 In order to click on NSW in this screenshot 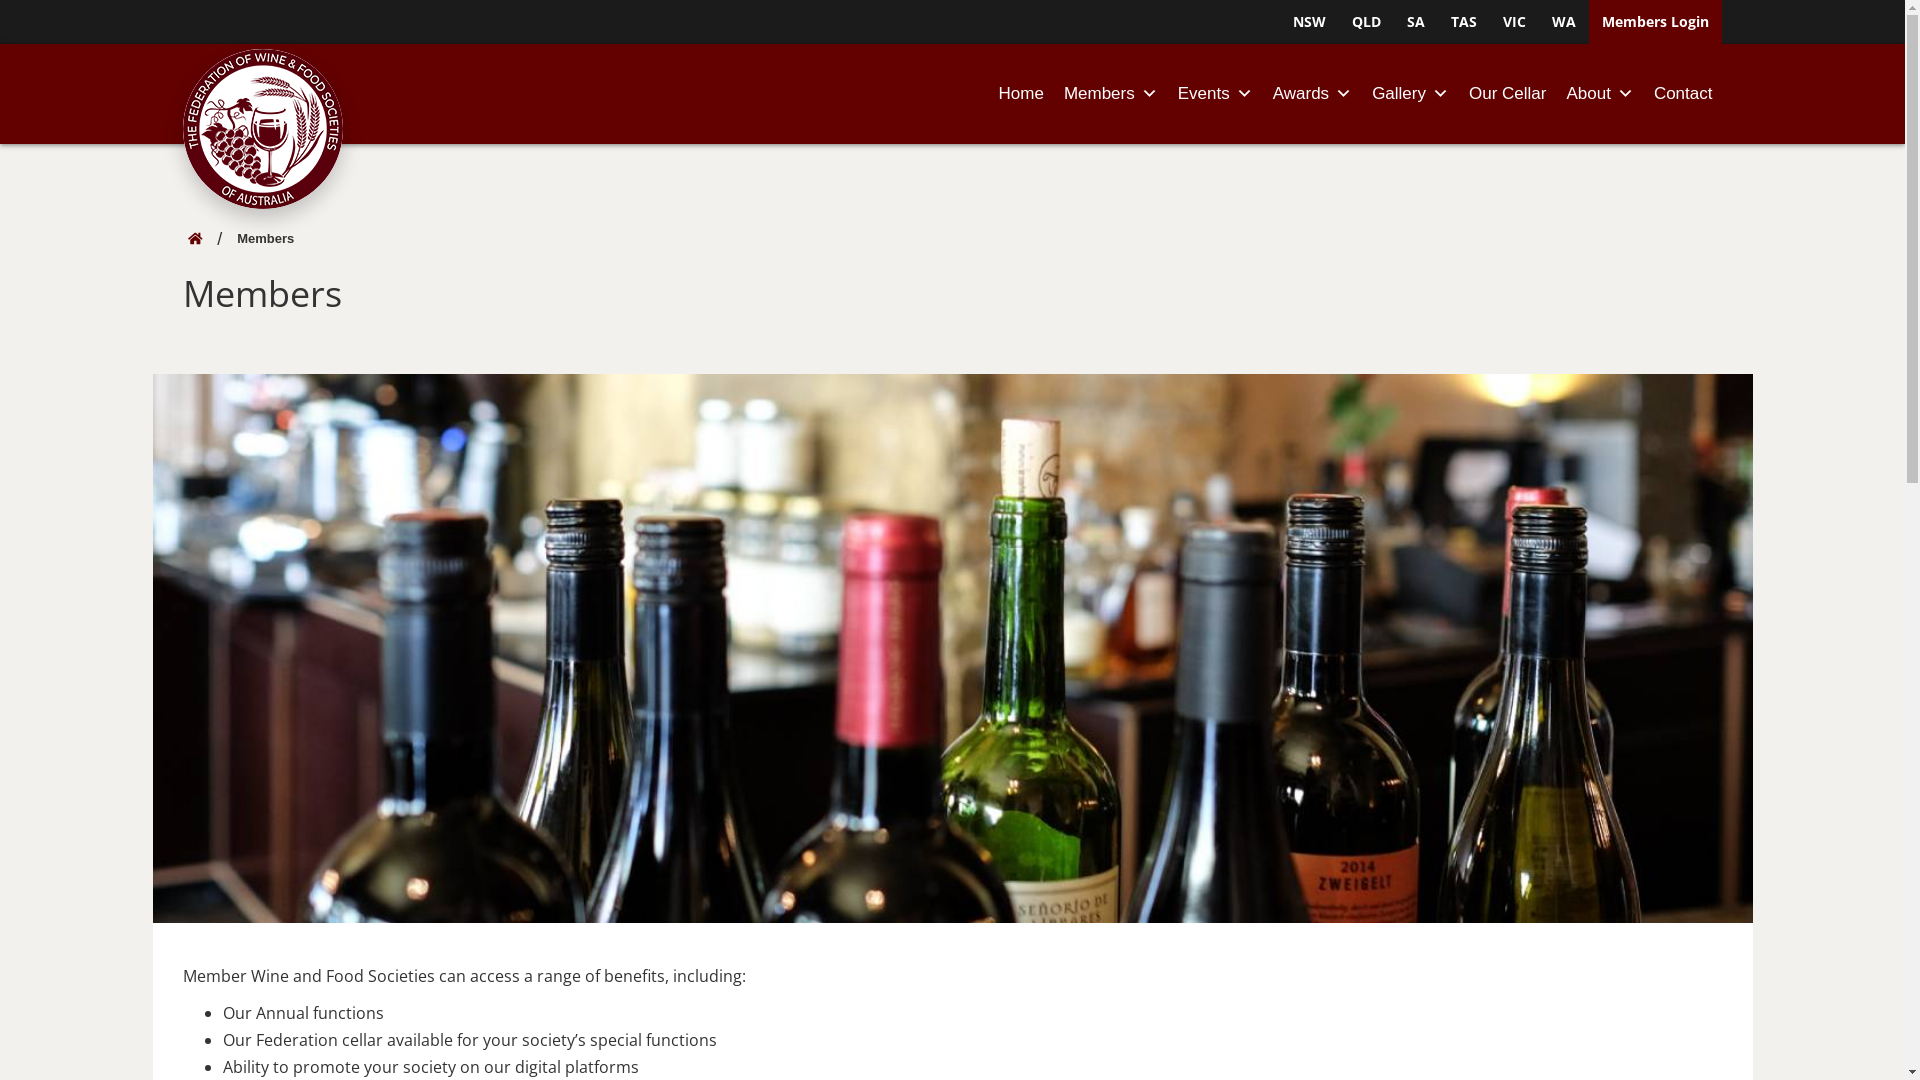, I will do `click(1310, 22)`.